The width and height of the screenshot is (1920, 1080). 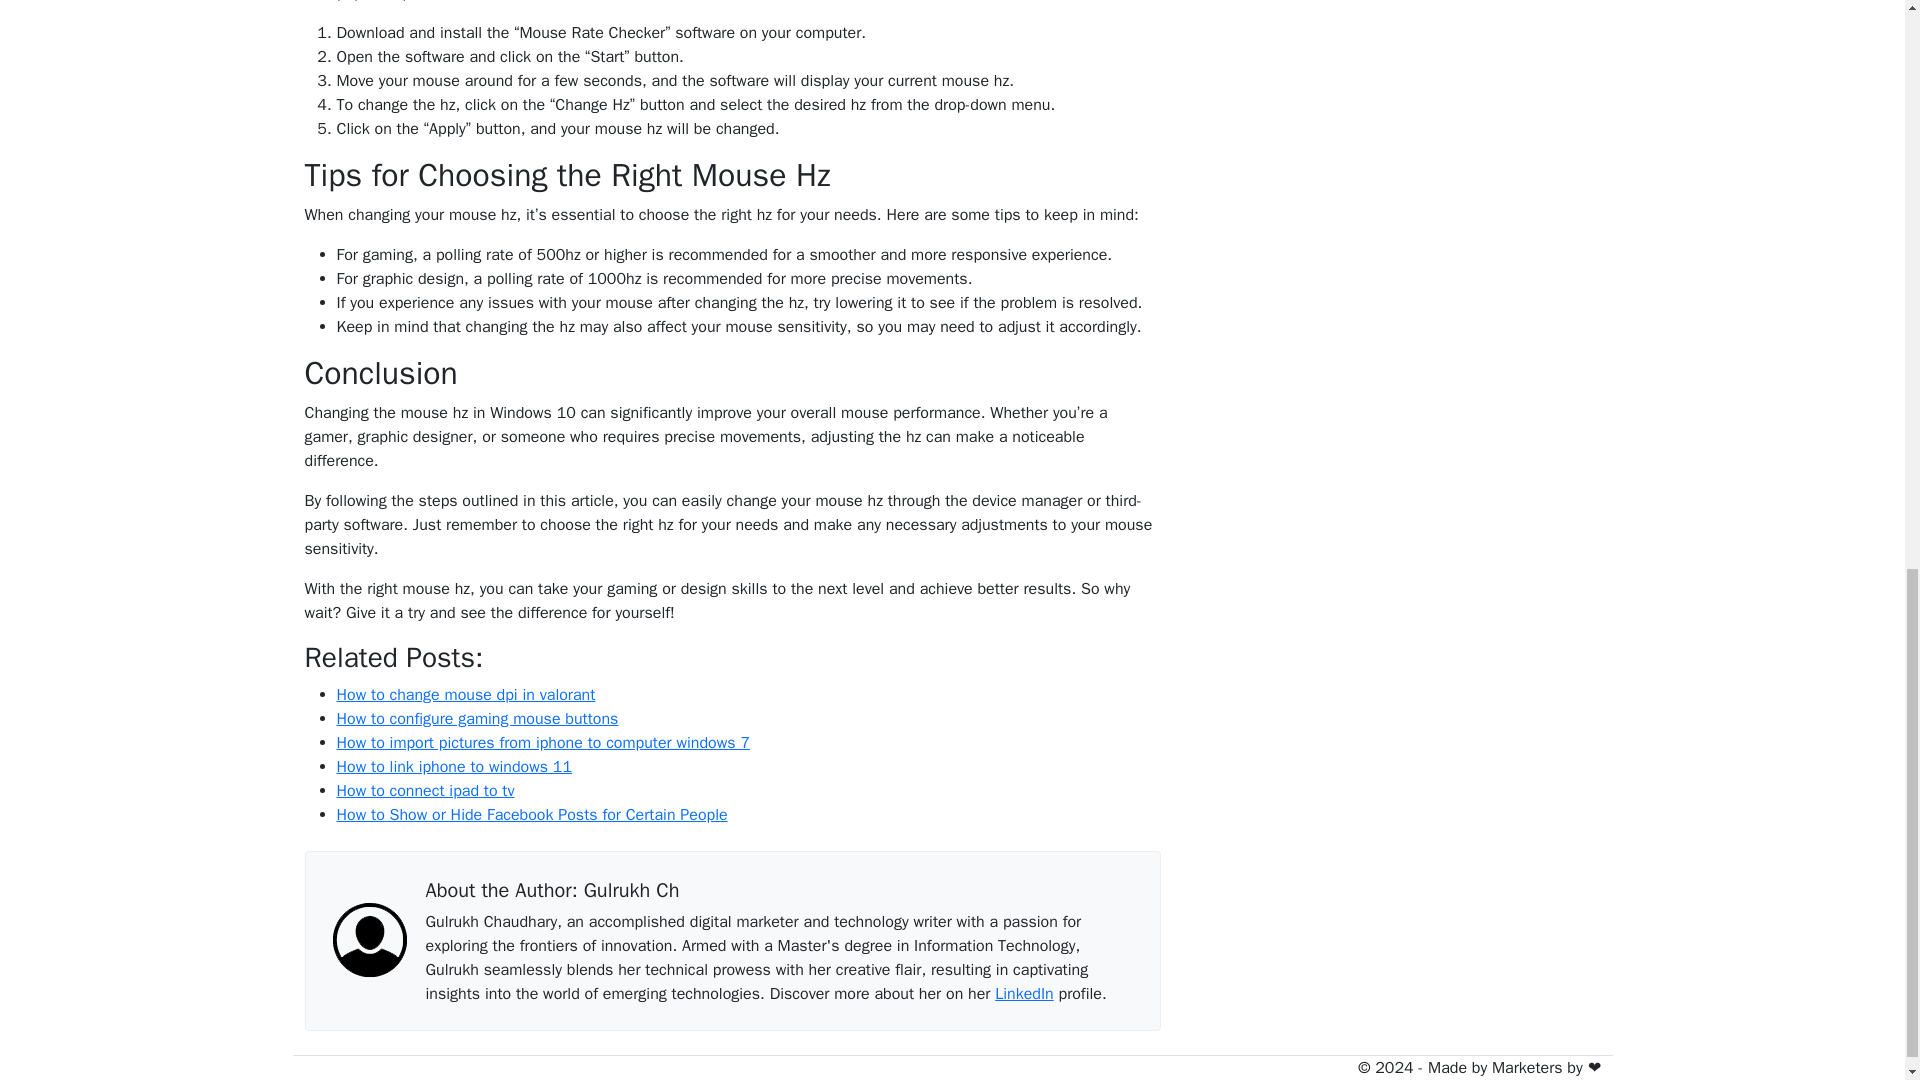 I want to click on How to import pictures from iphone to computer windows 7, so click(x=542, y=742).